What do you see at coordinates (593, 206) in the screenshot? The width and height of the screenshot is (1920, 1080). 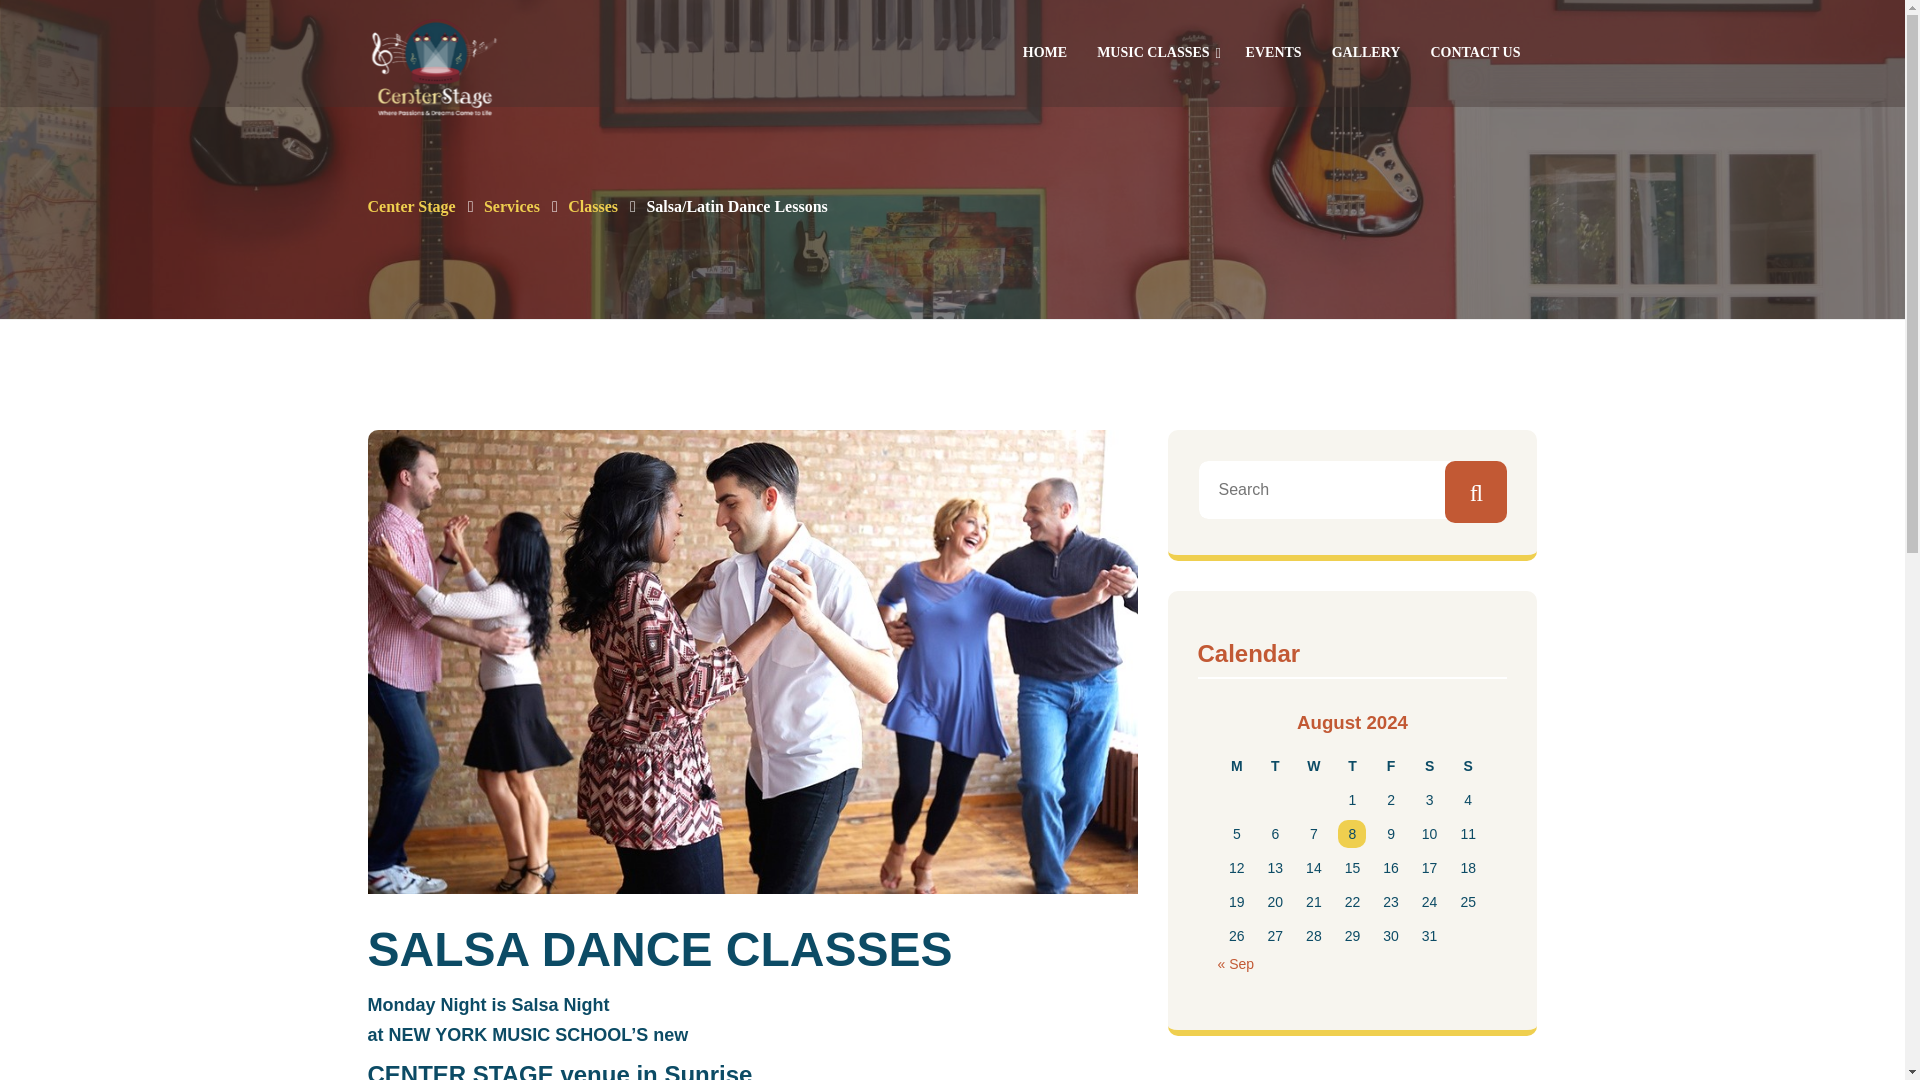 I see `Go to the Classes Category archives.` at bounding box center [593, 206].